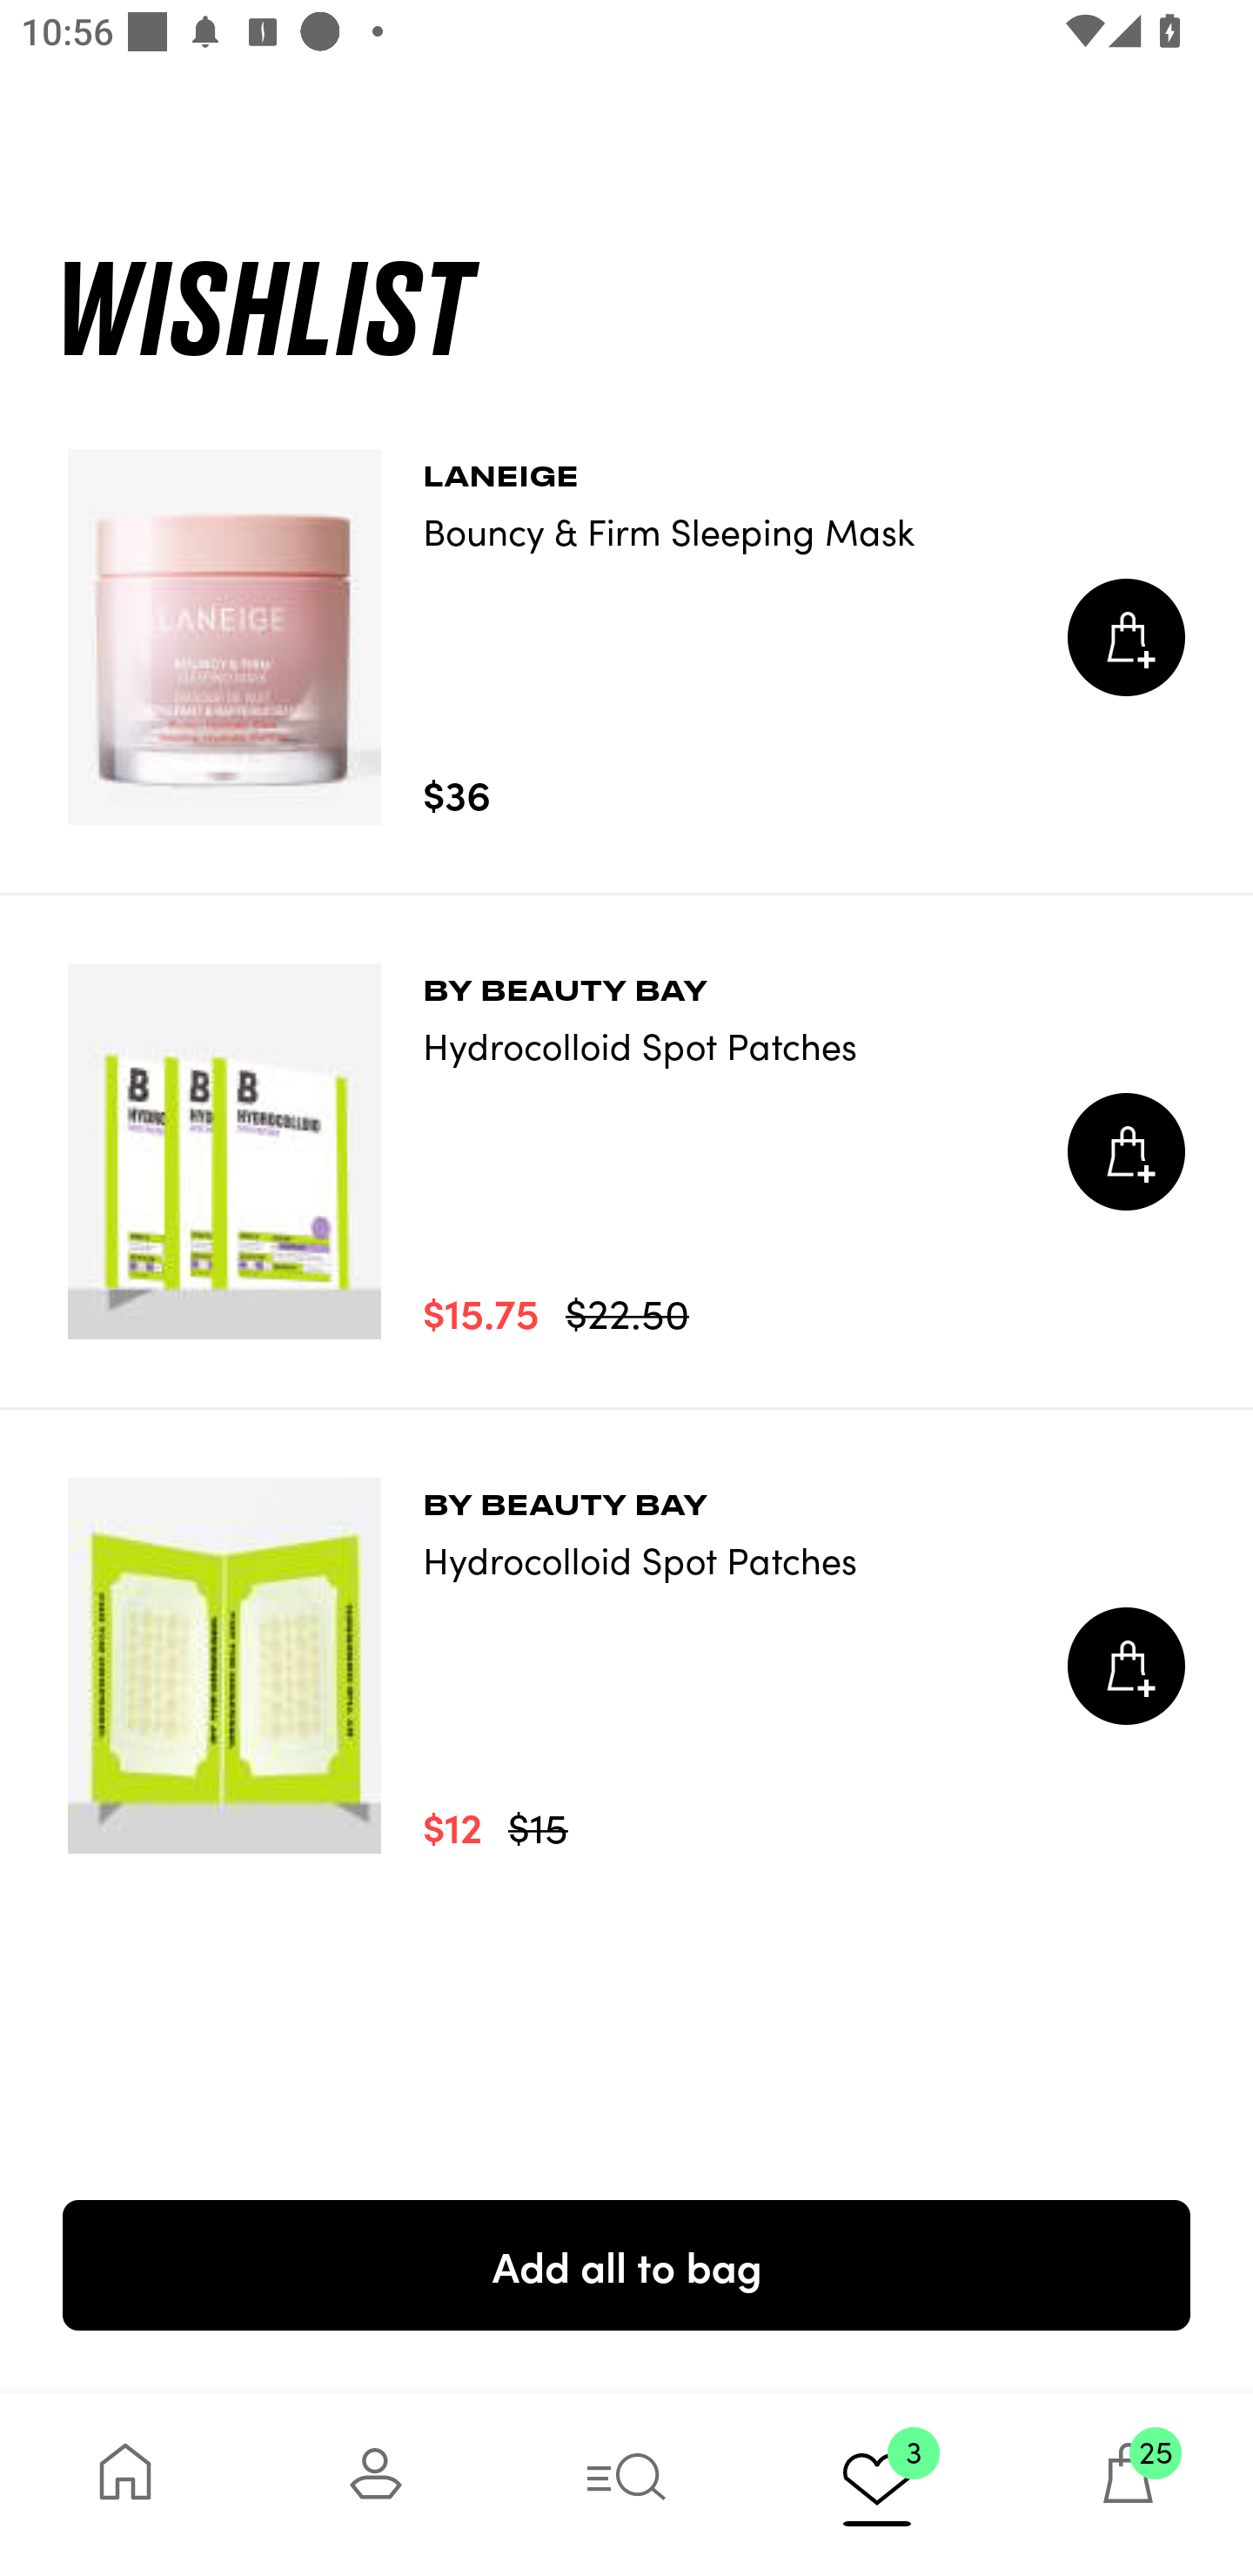 Image resolution: width=1253 pixels, height=2576 pixels. I want to click on BY BEAUTY BAY Hydrocolloid Spot Patches $12 $15, so click(626, 1666).